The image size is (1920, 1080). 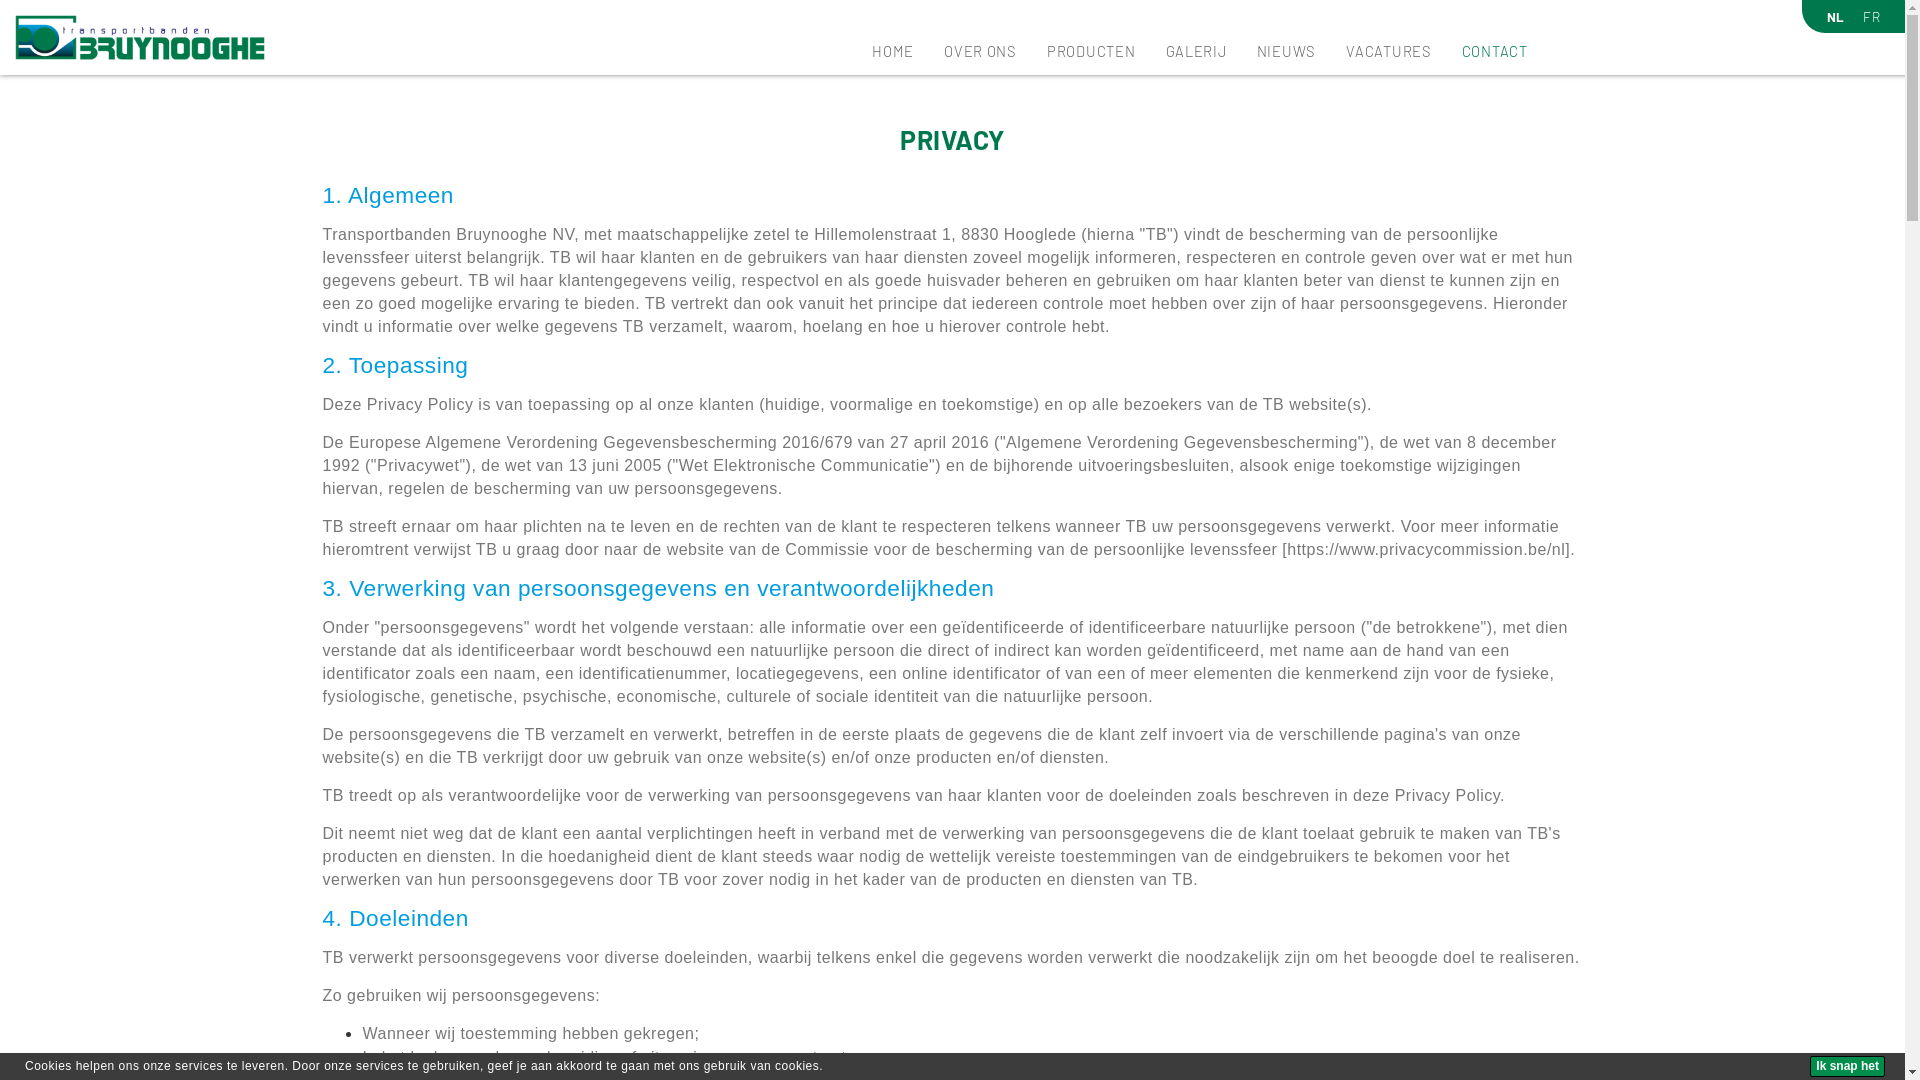 I want to click on NIEUWS, so click(x=1286, y=51).